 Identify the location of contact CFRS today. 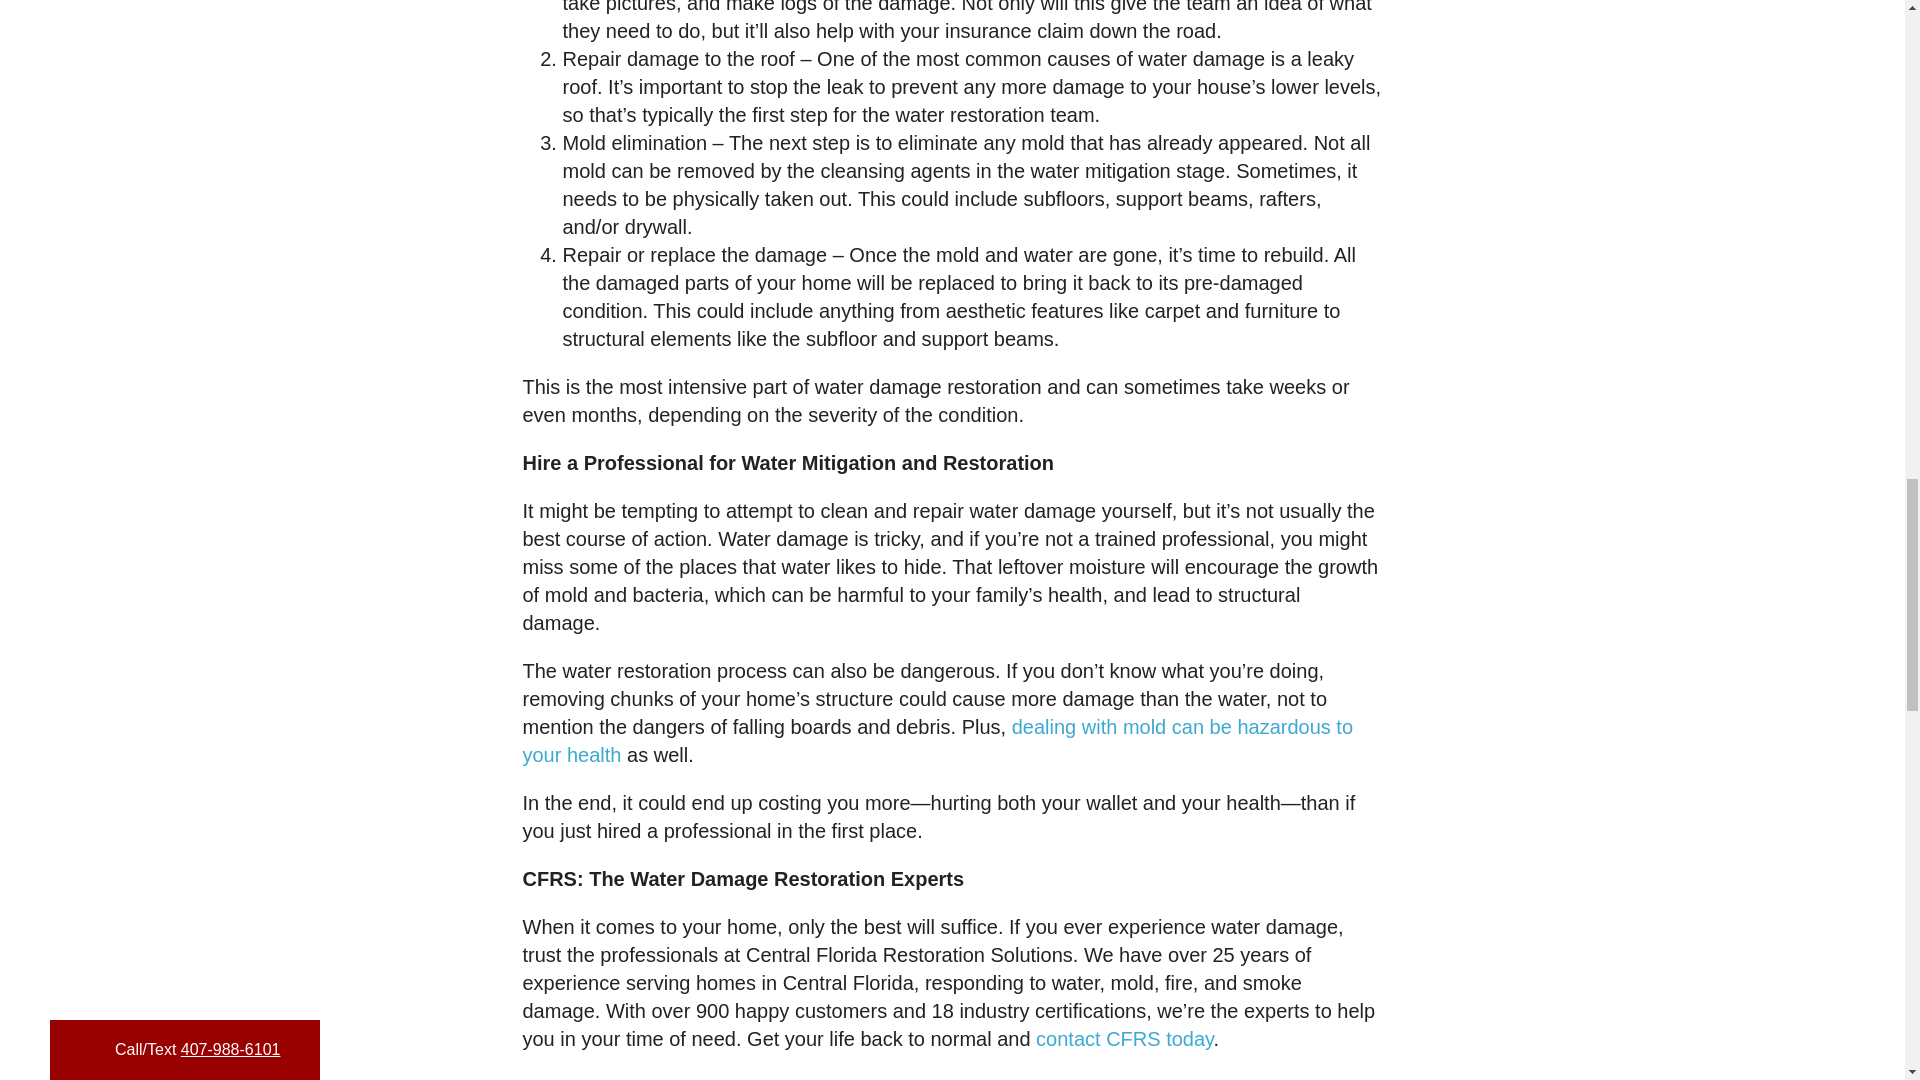
(1124, 1038).